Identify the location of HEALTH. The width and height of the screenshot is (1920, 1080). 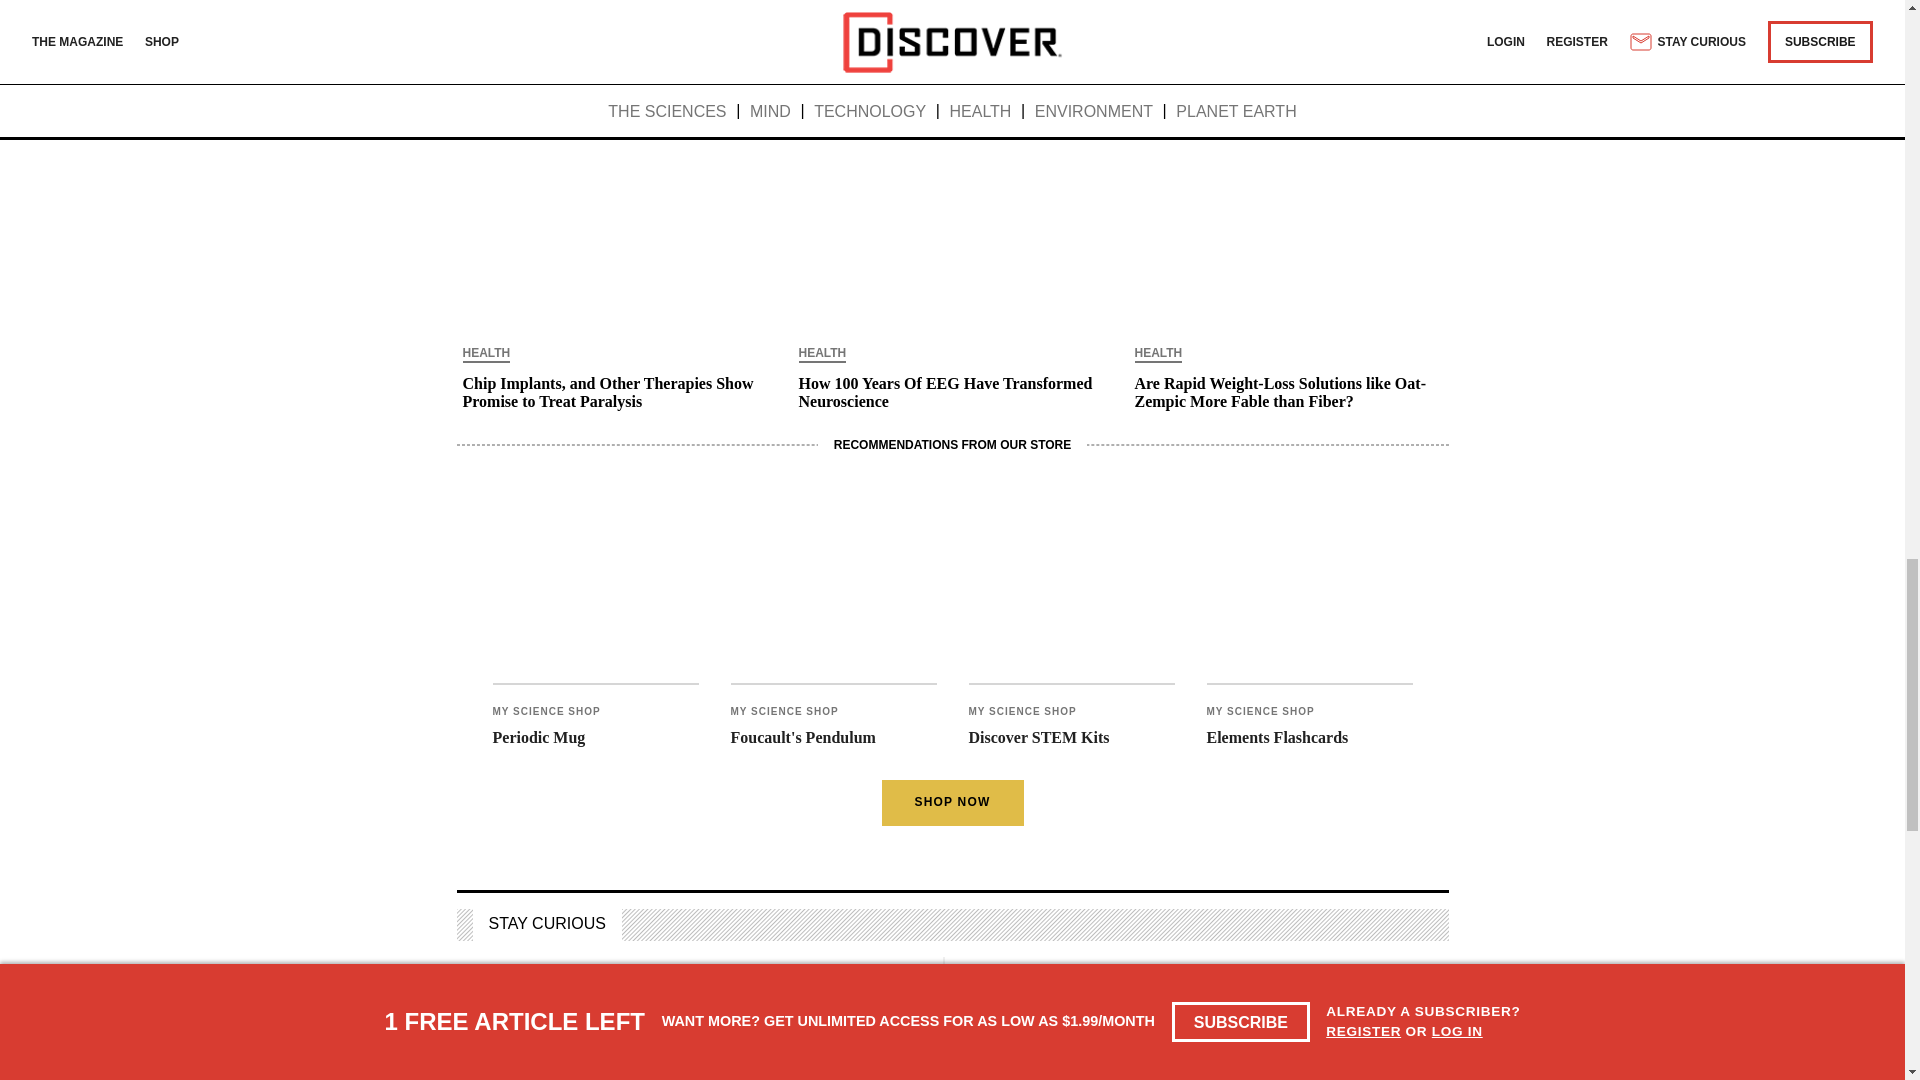
(822, 354).